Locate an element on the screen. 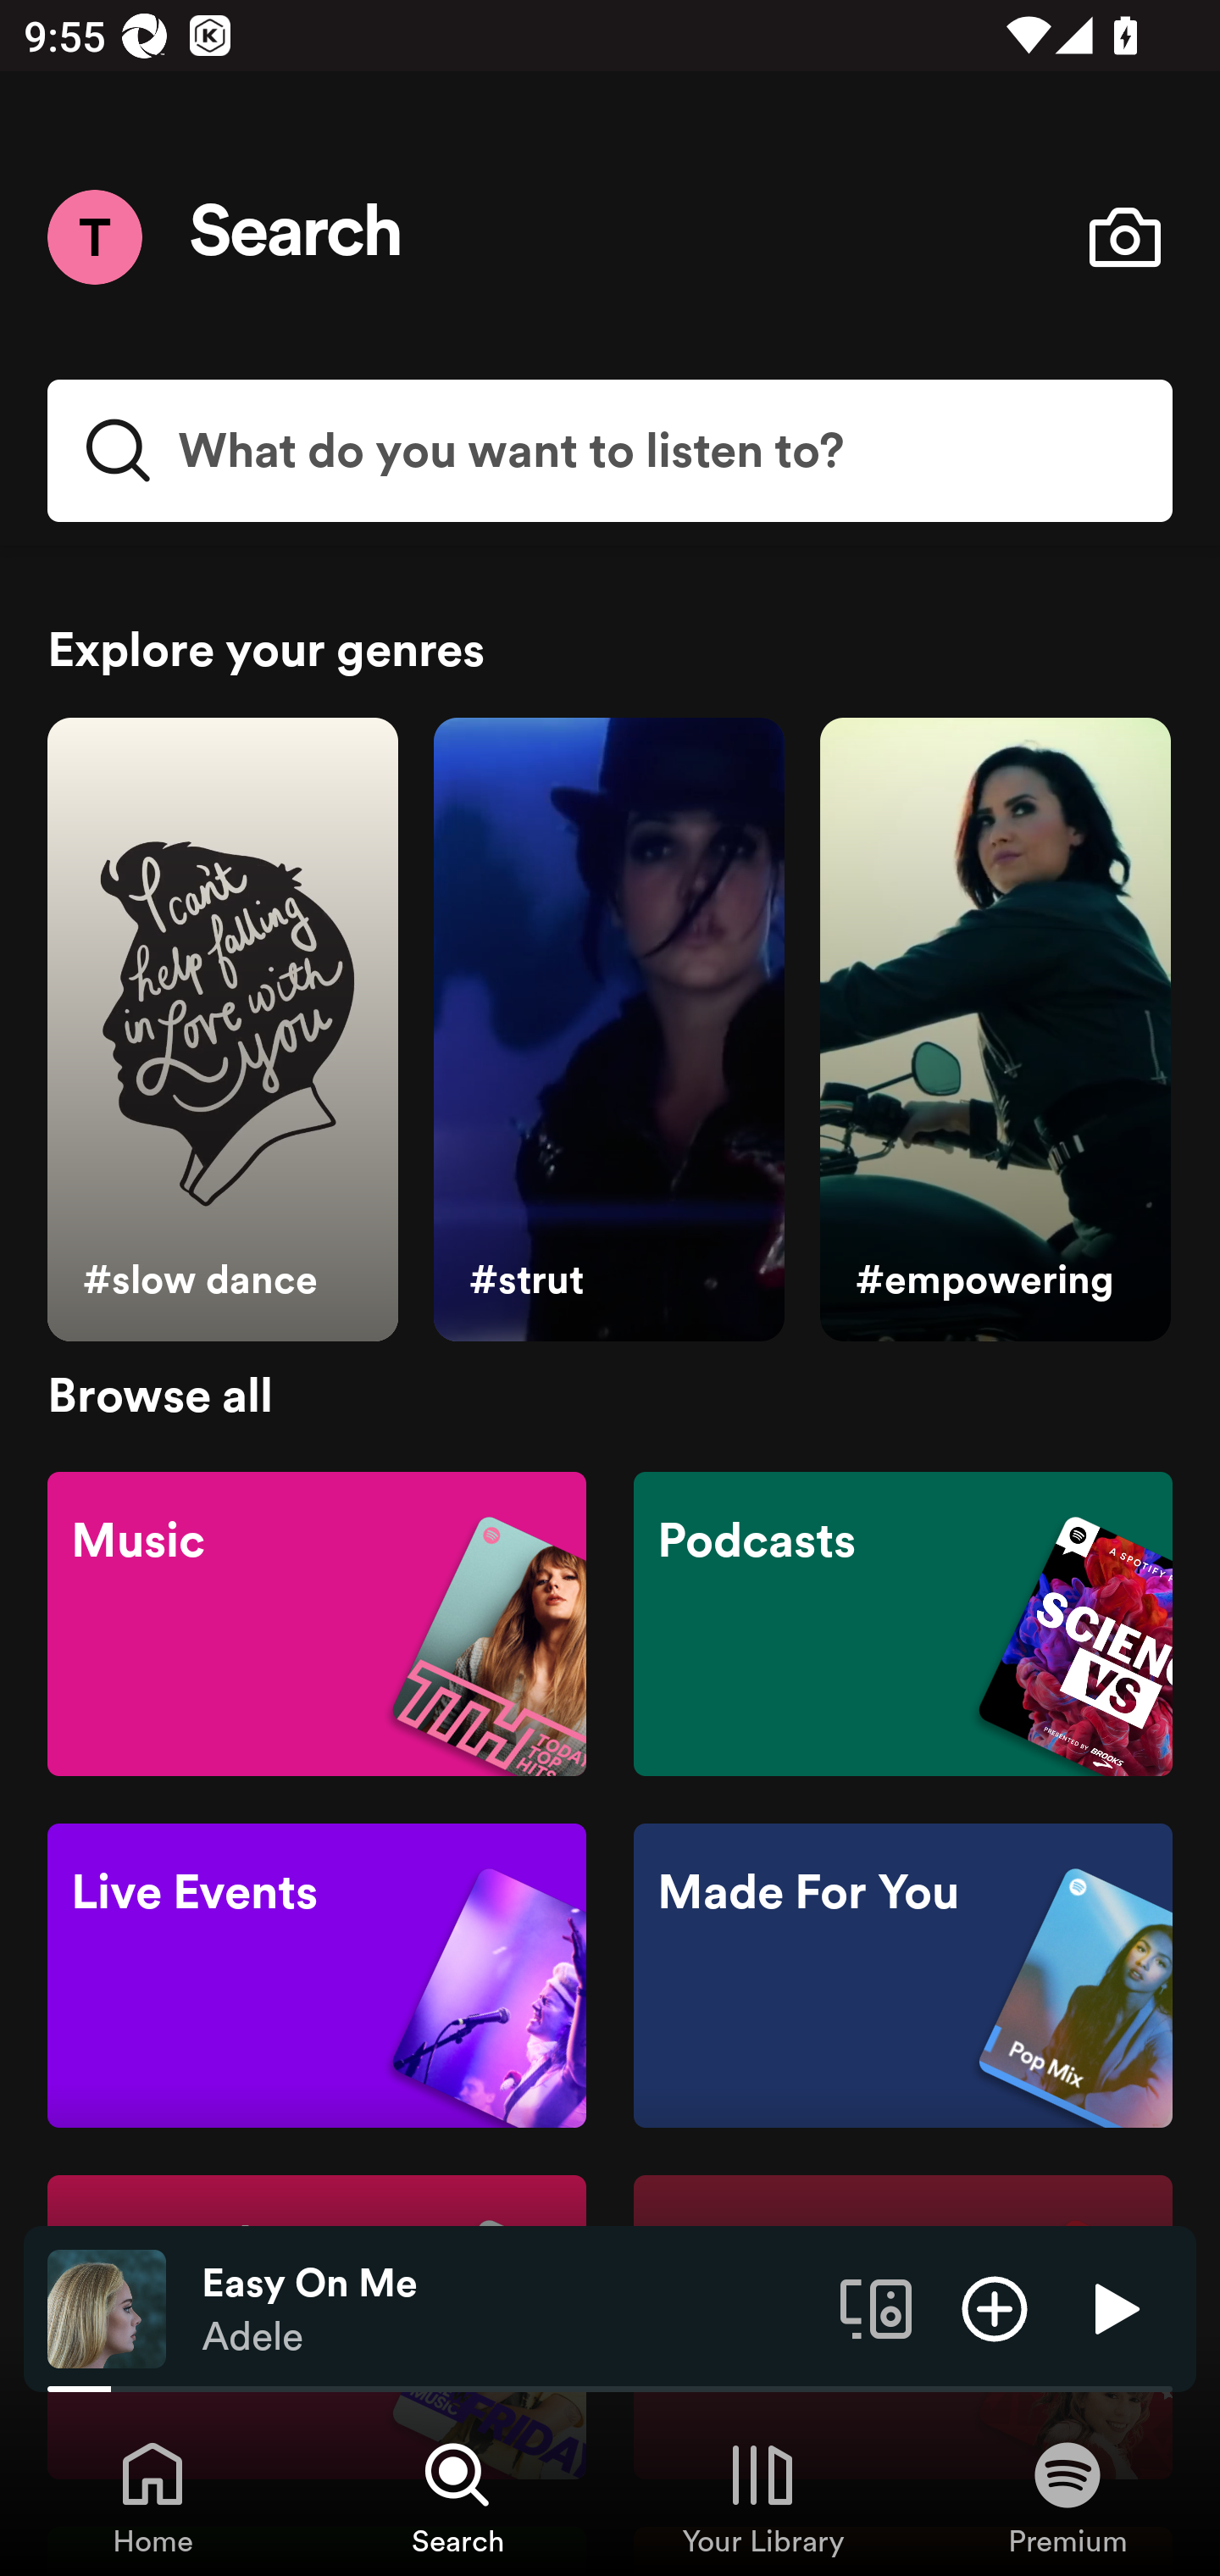 This screenshot has height=2576, width=1220. Menu is located at coordinates (94, 236).